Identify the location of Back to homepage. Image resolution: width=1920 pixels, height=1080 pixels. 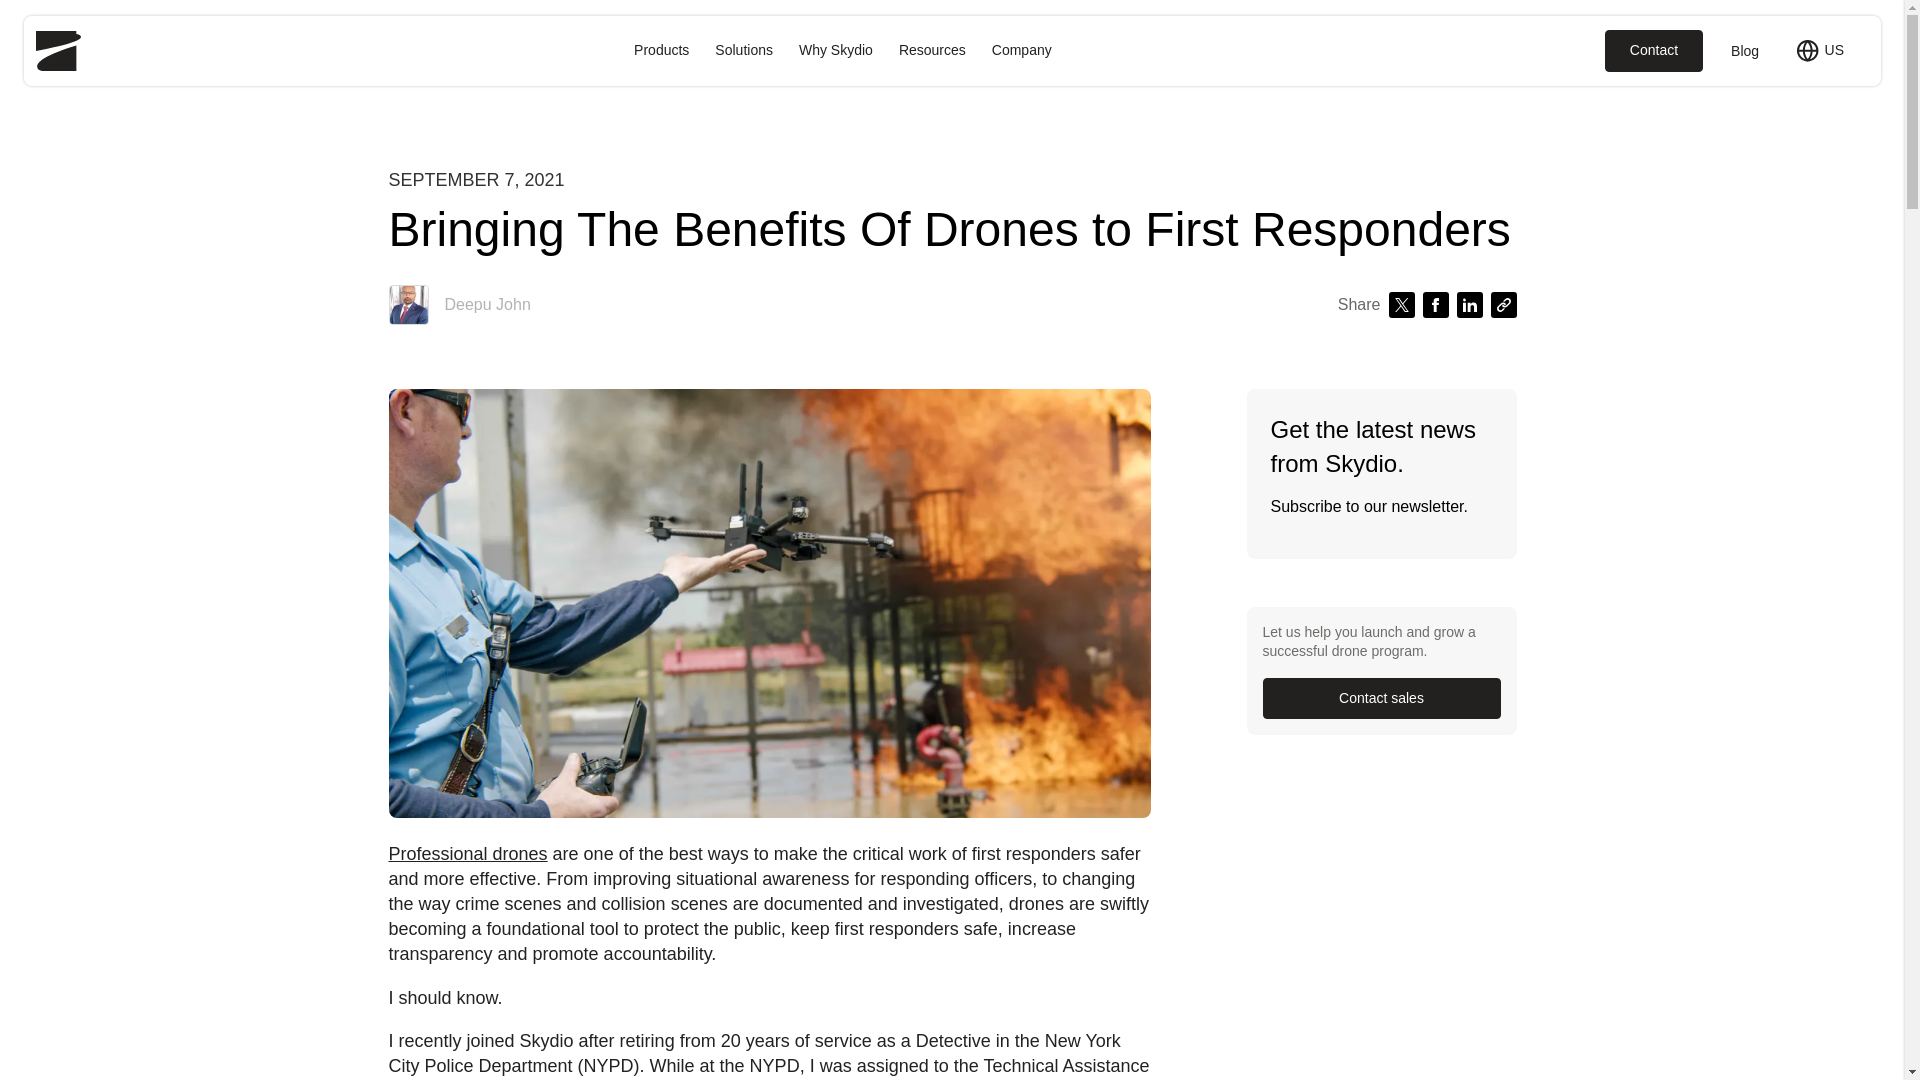
(58, 51).